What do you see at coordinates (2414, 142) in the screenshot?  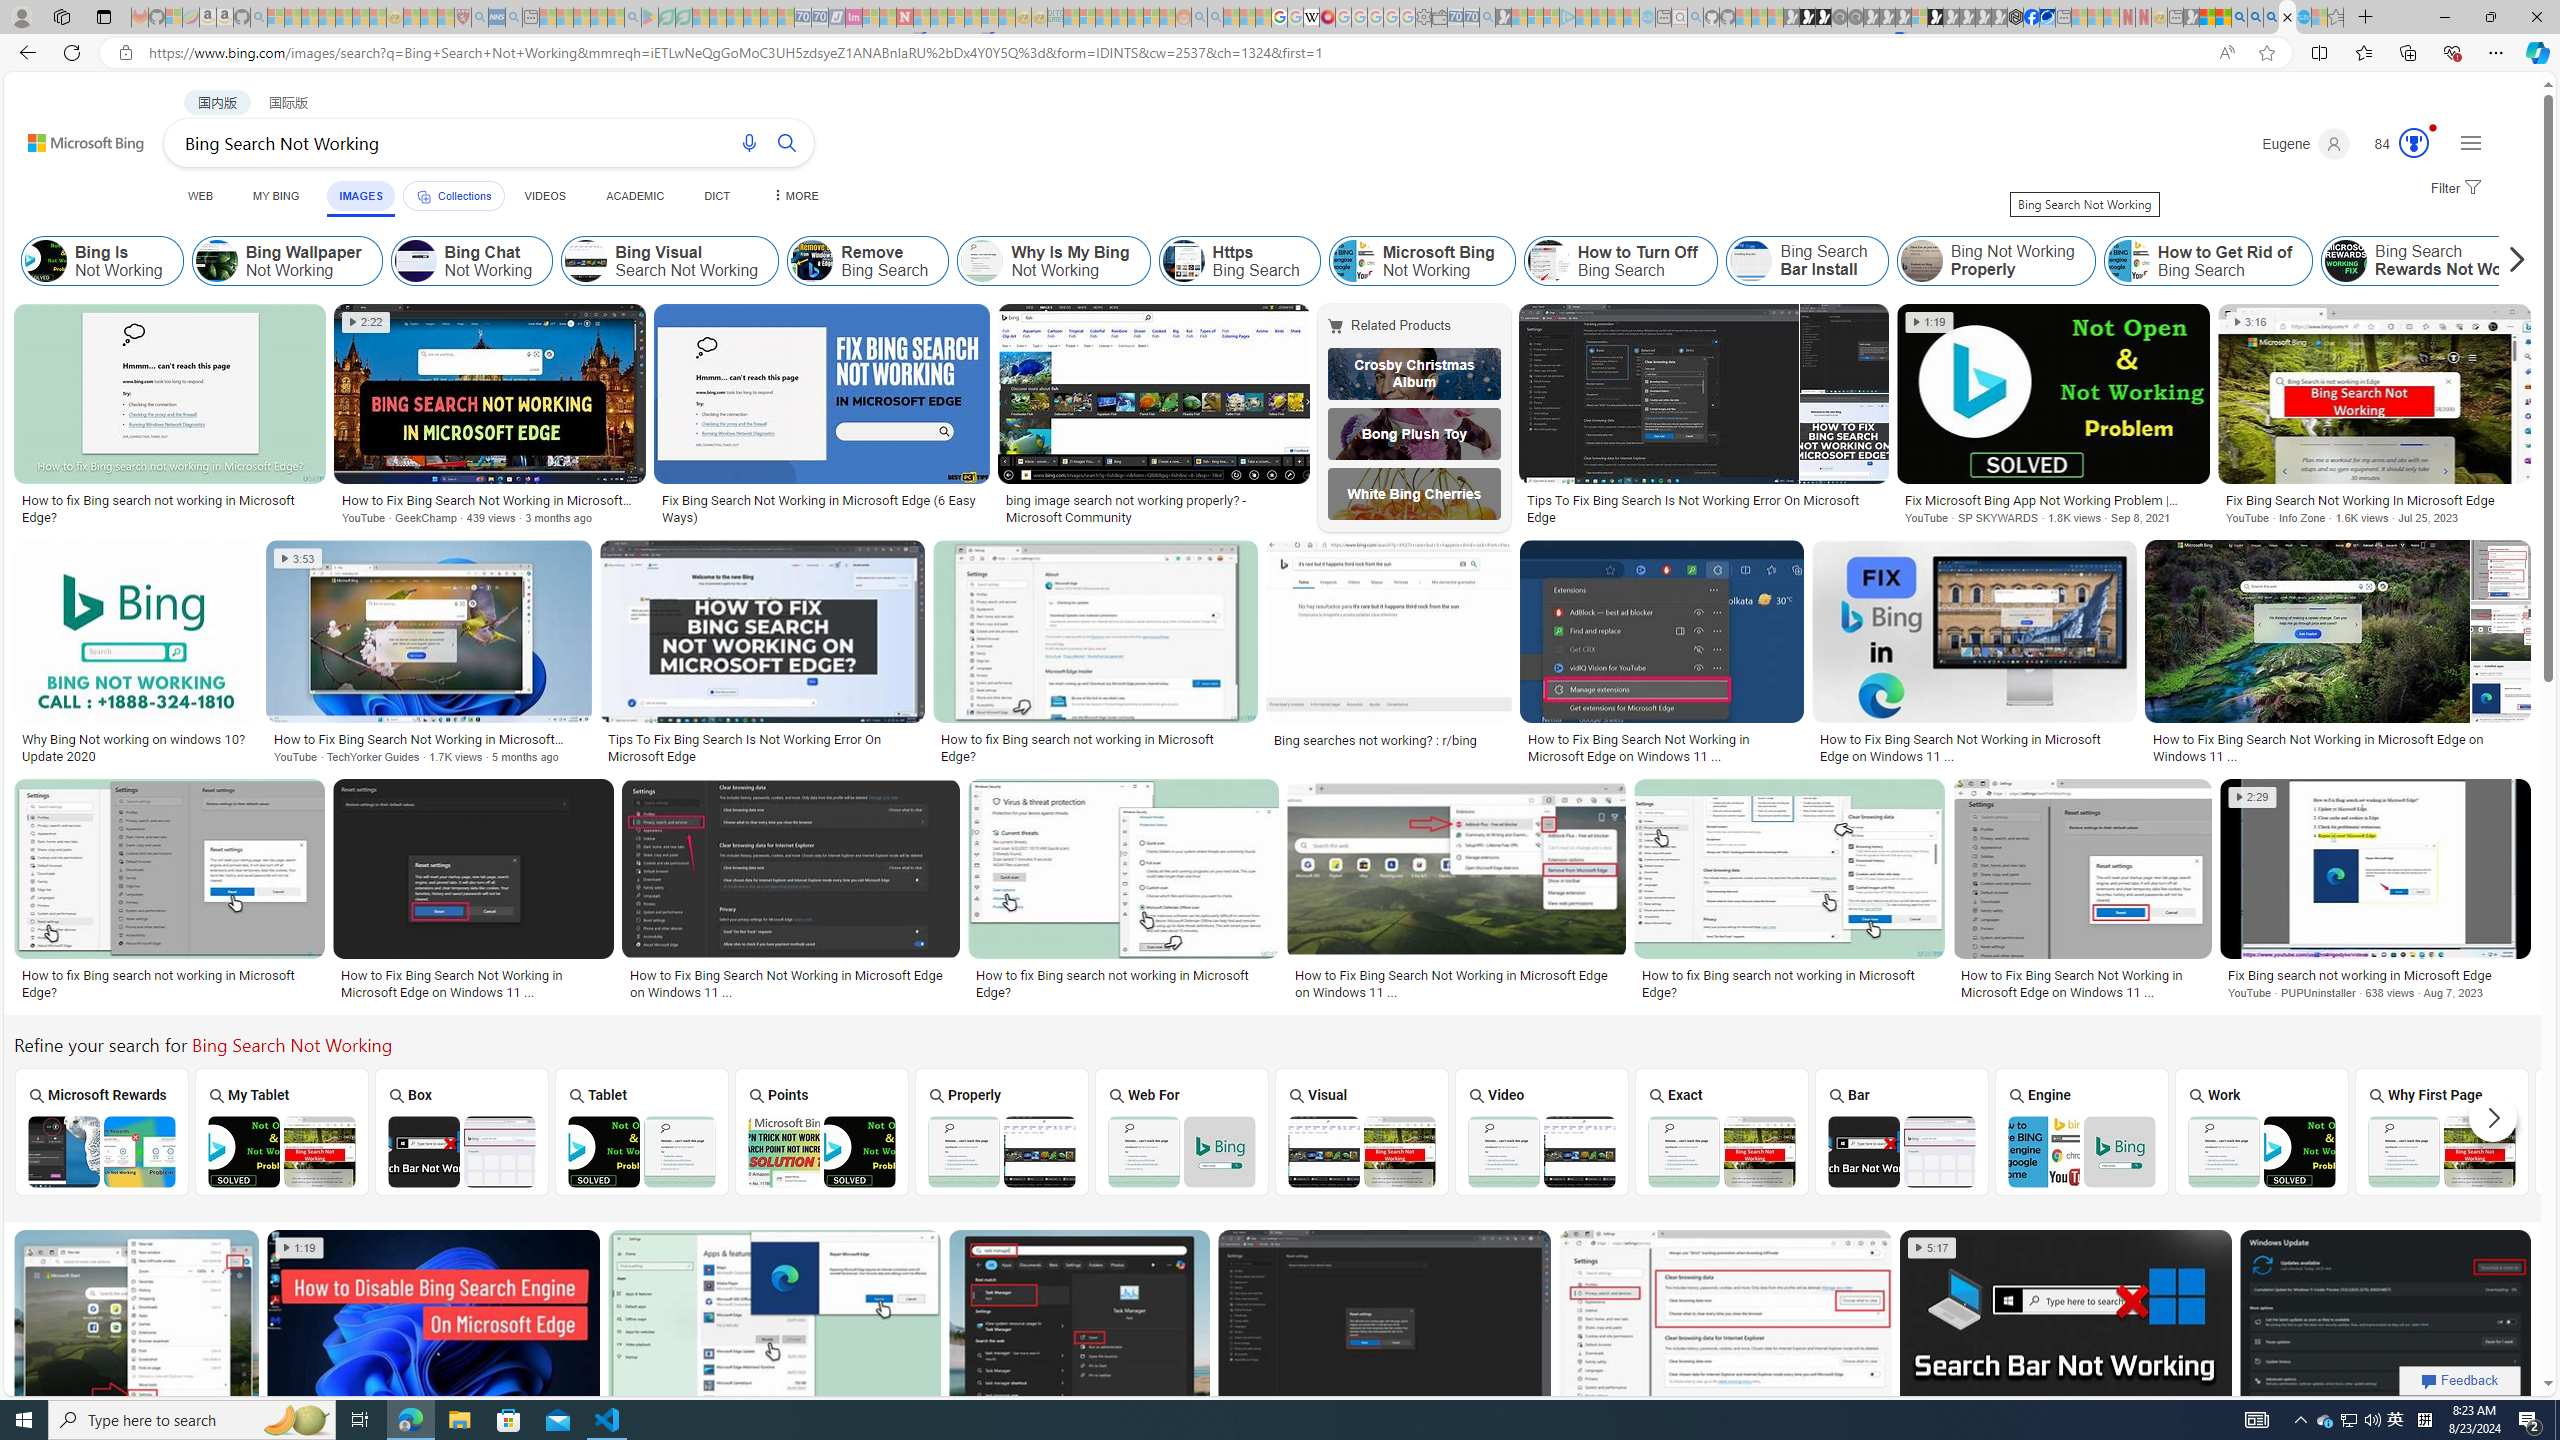 I see `AutomationID: serp_medal_svg` at bounding box center [2414, 142].